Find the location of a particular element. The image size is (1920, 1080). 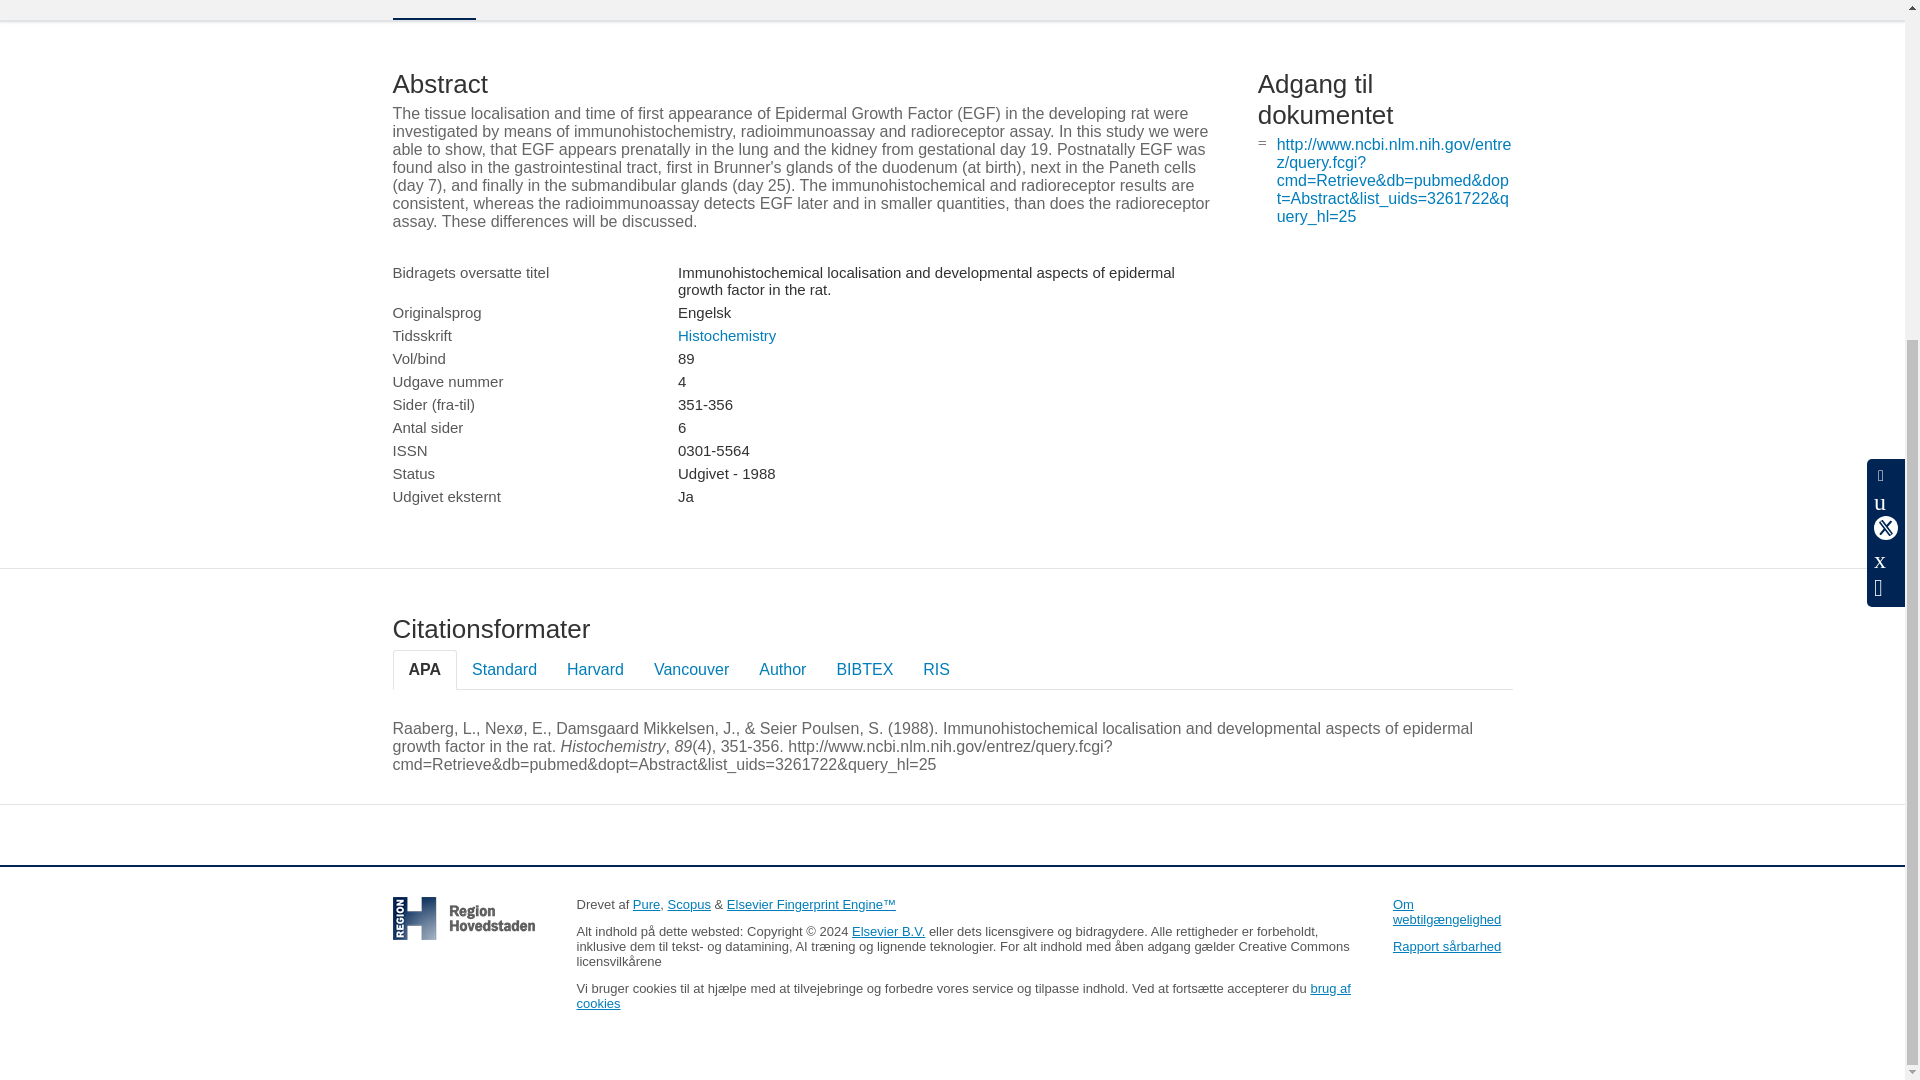

Scopus is located at coordinates (689, 904).